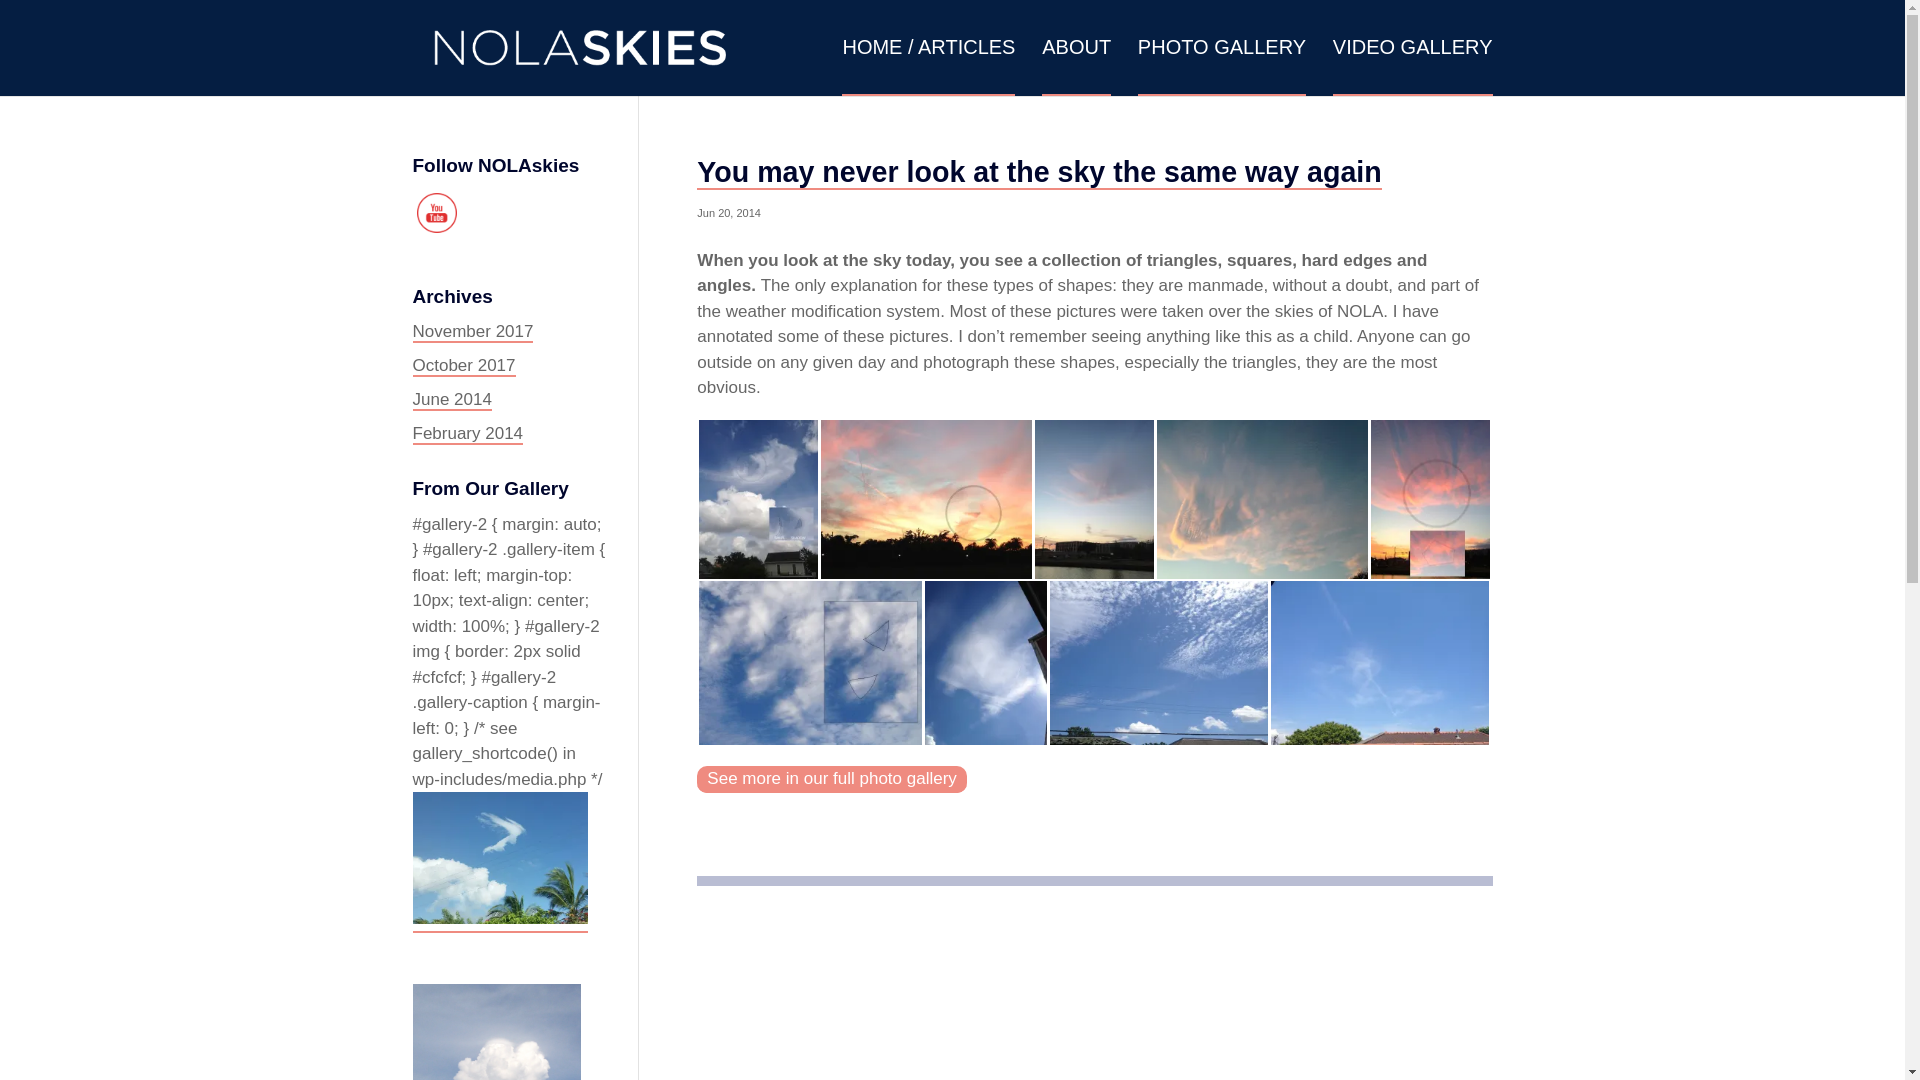 The width and height of the screenshot is (1920, 1080). Describe the element at coordinates (467, 434) in the screenshot. I see `February 2014` at that location.